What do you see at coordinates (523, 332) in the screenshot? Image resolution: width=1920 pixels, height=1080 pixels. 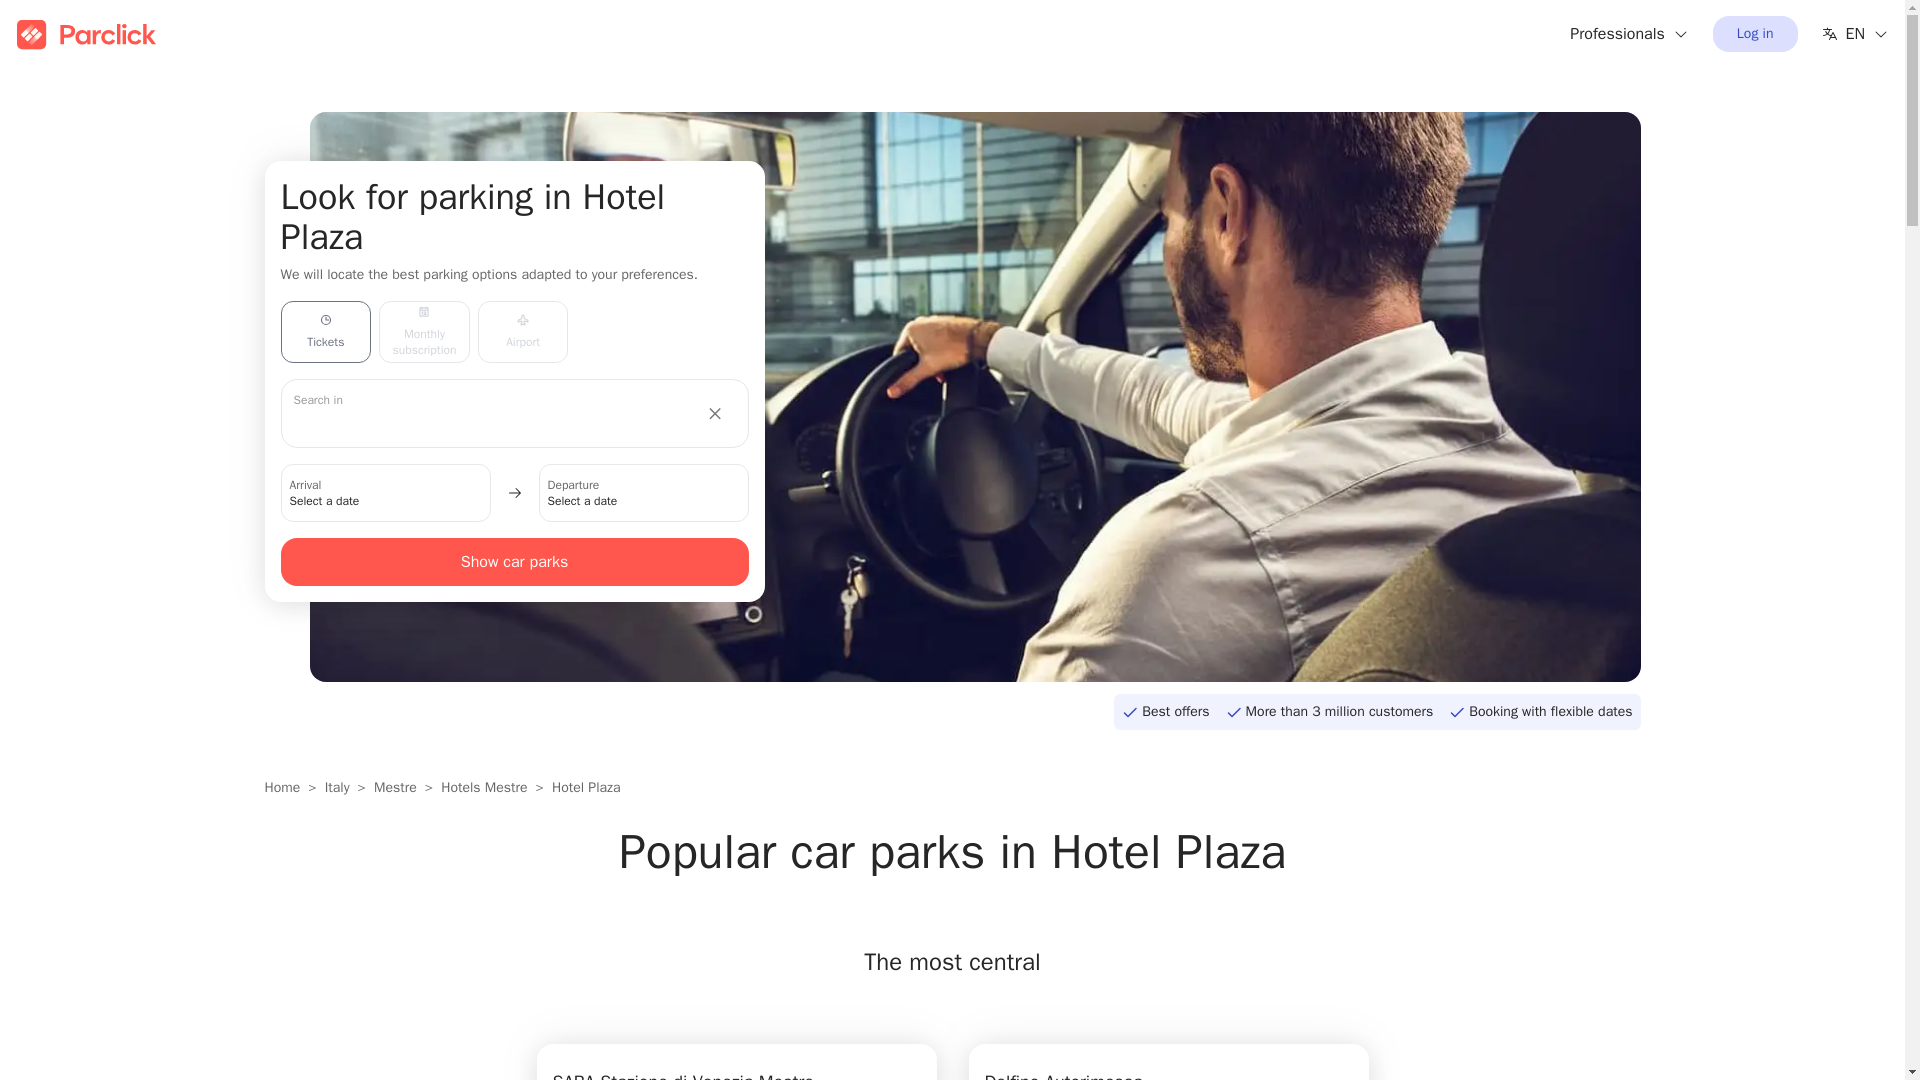 I see `Airport` at bounding box center [523, 332].